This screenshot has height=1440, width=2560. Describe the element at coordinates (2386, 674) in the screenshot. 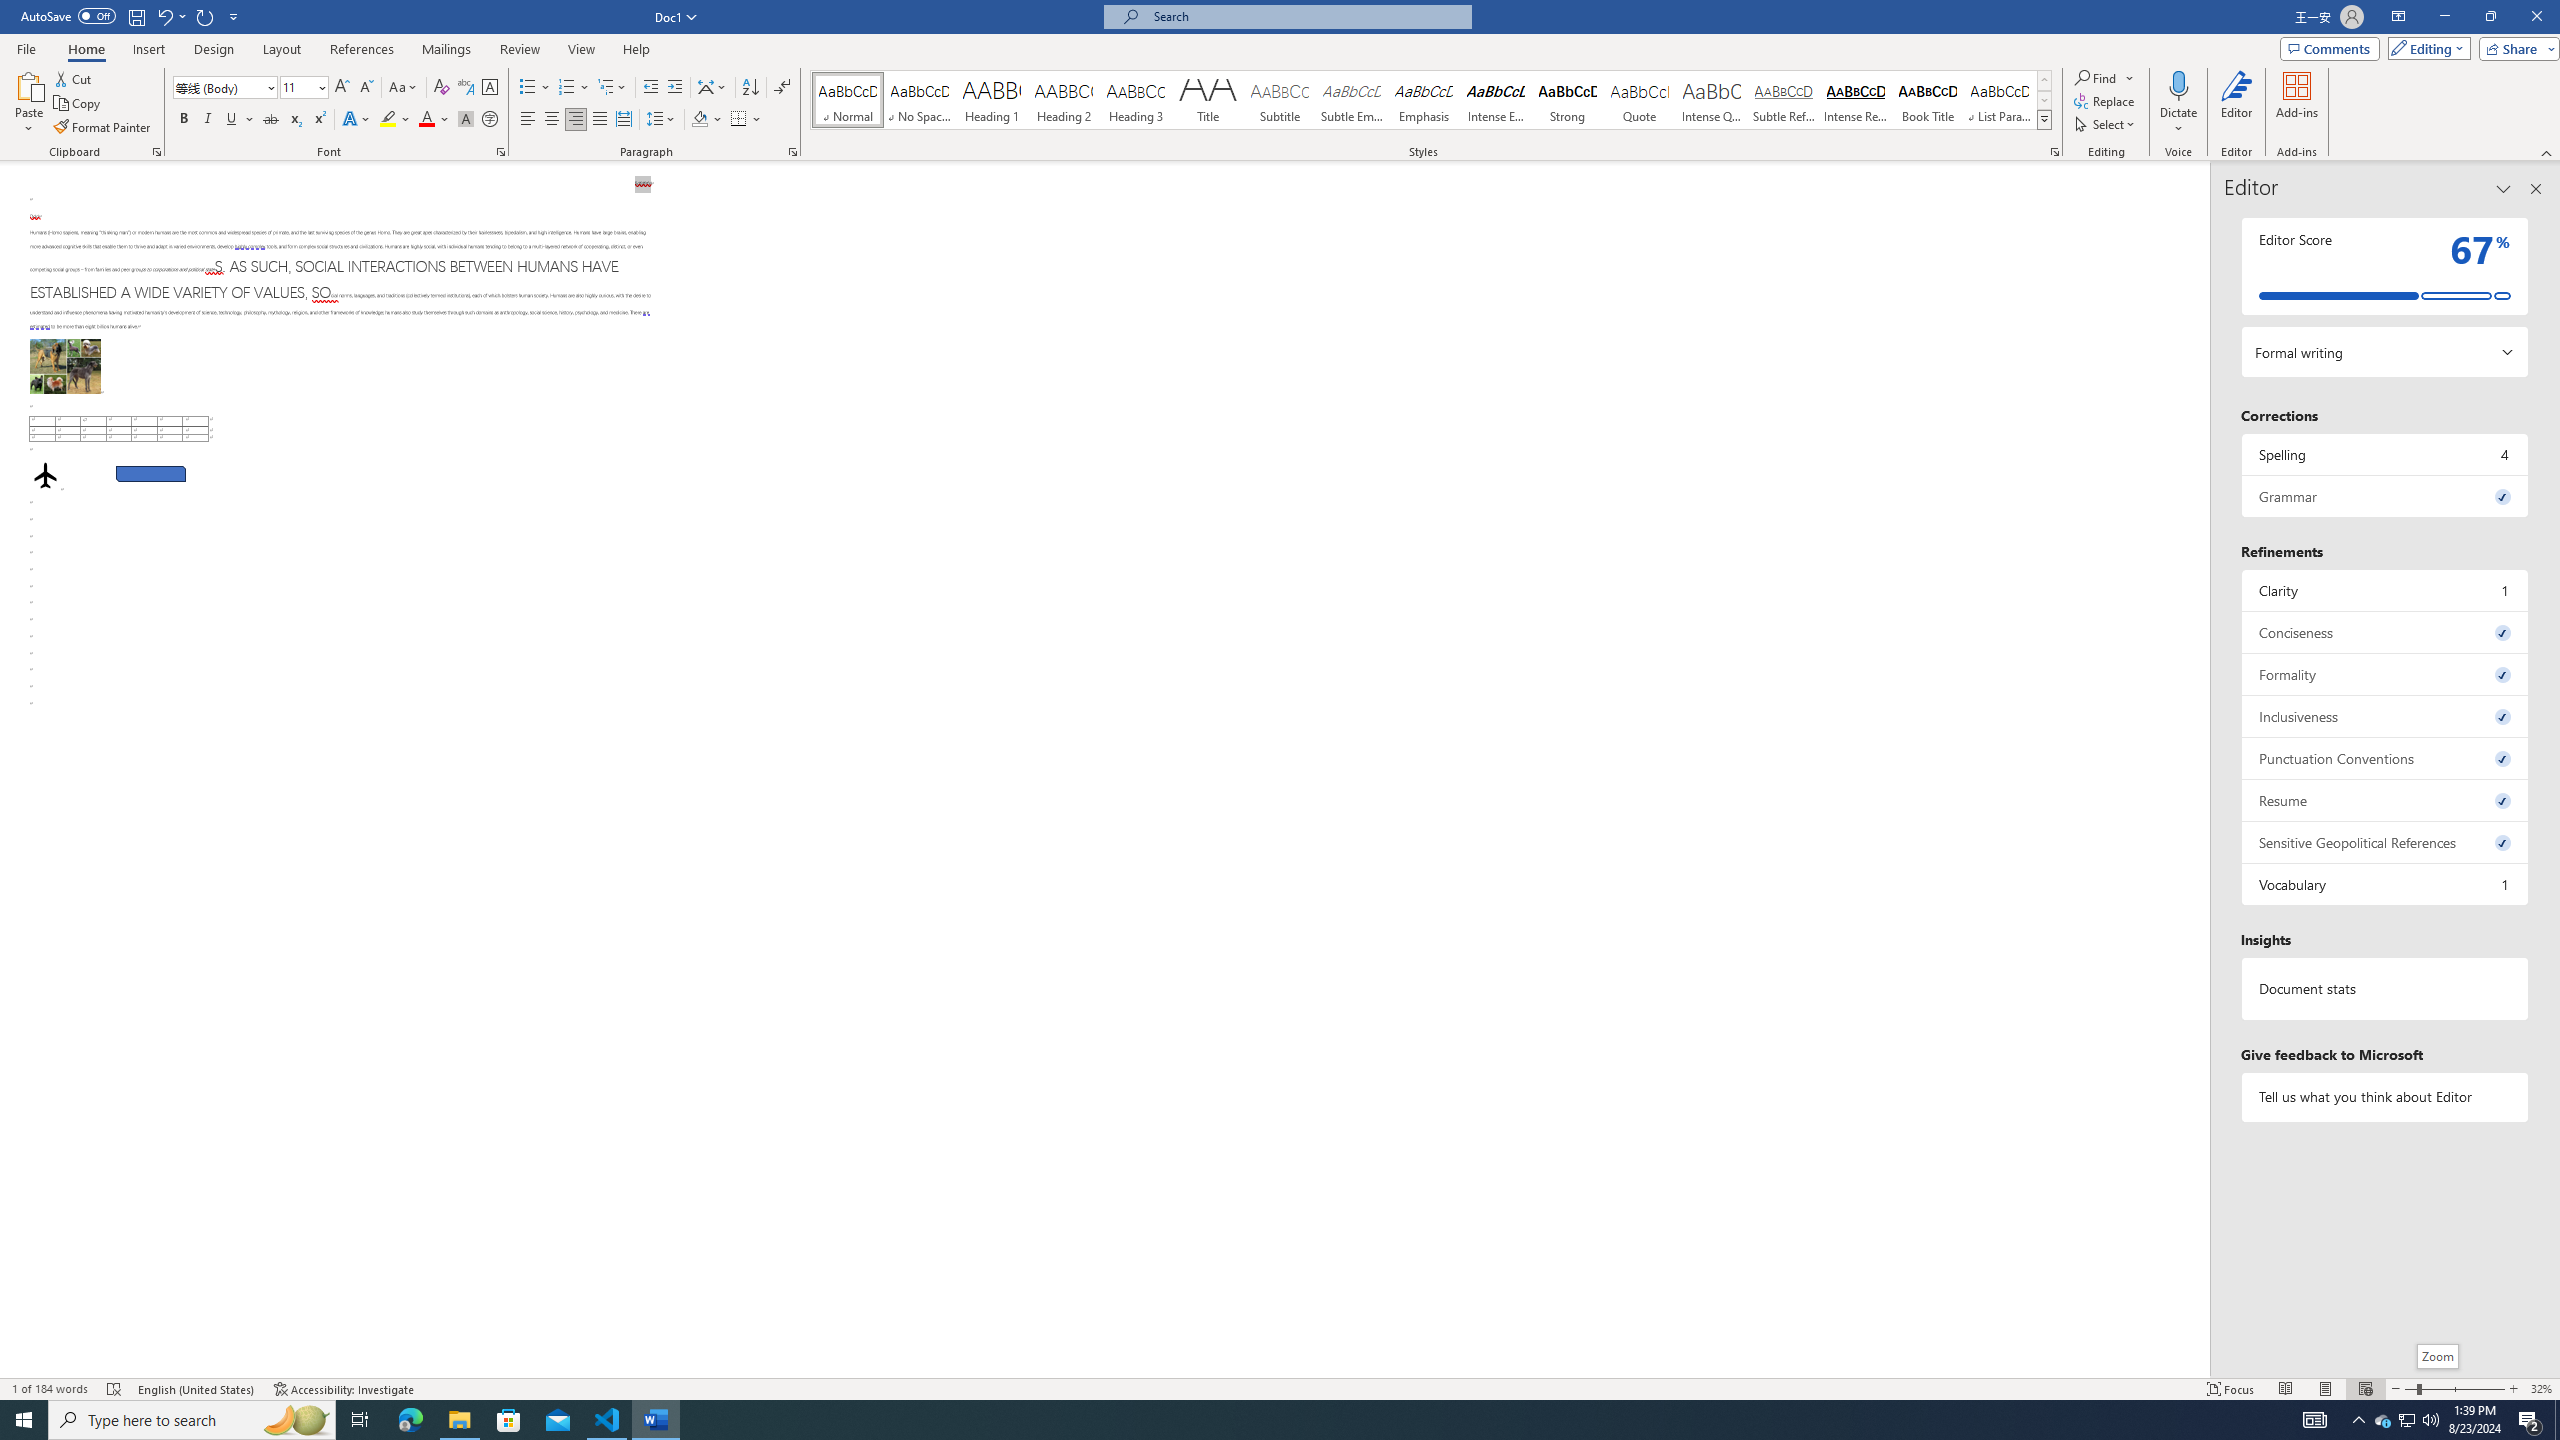

I see `Formality, 0 issues. Press space or enter to review items.` at that location.